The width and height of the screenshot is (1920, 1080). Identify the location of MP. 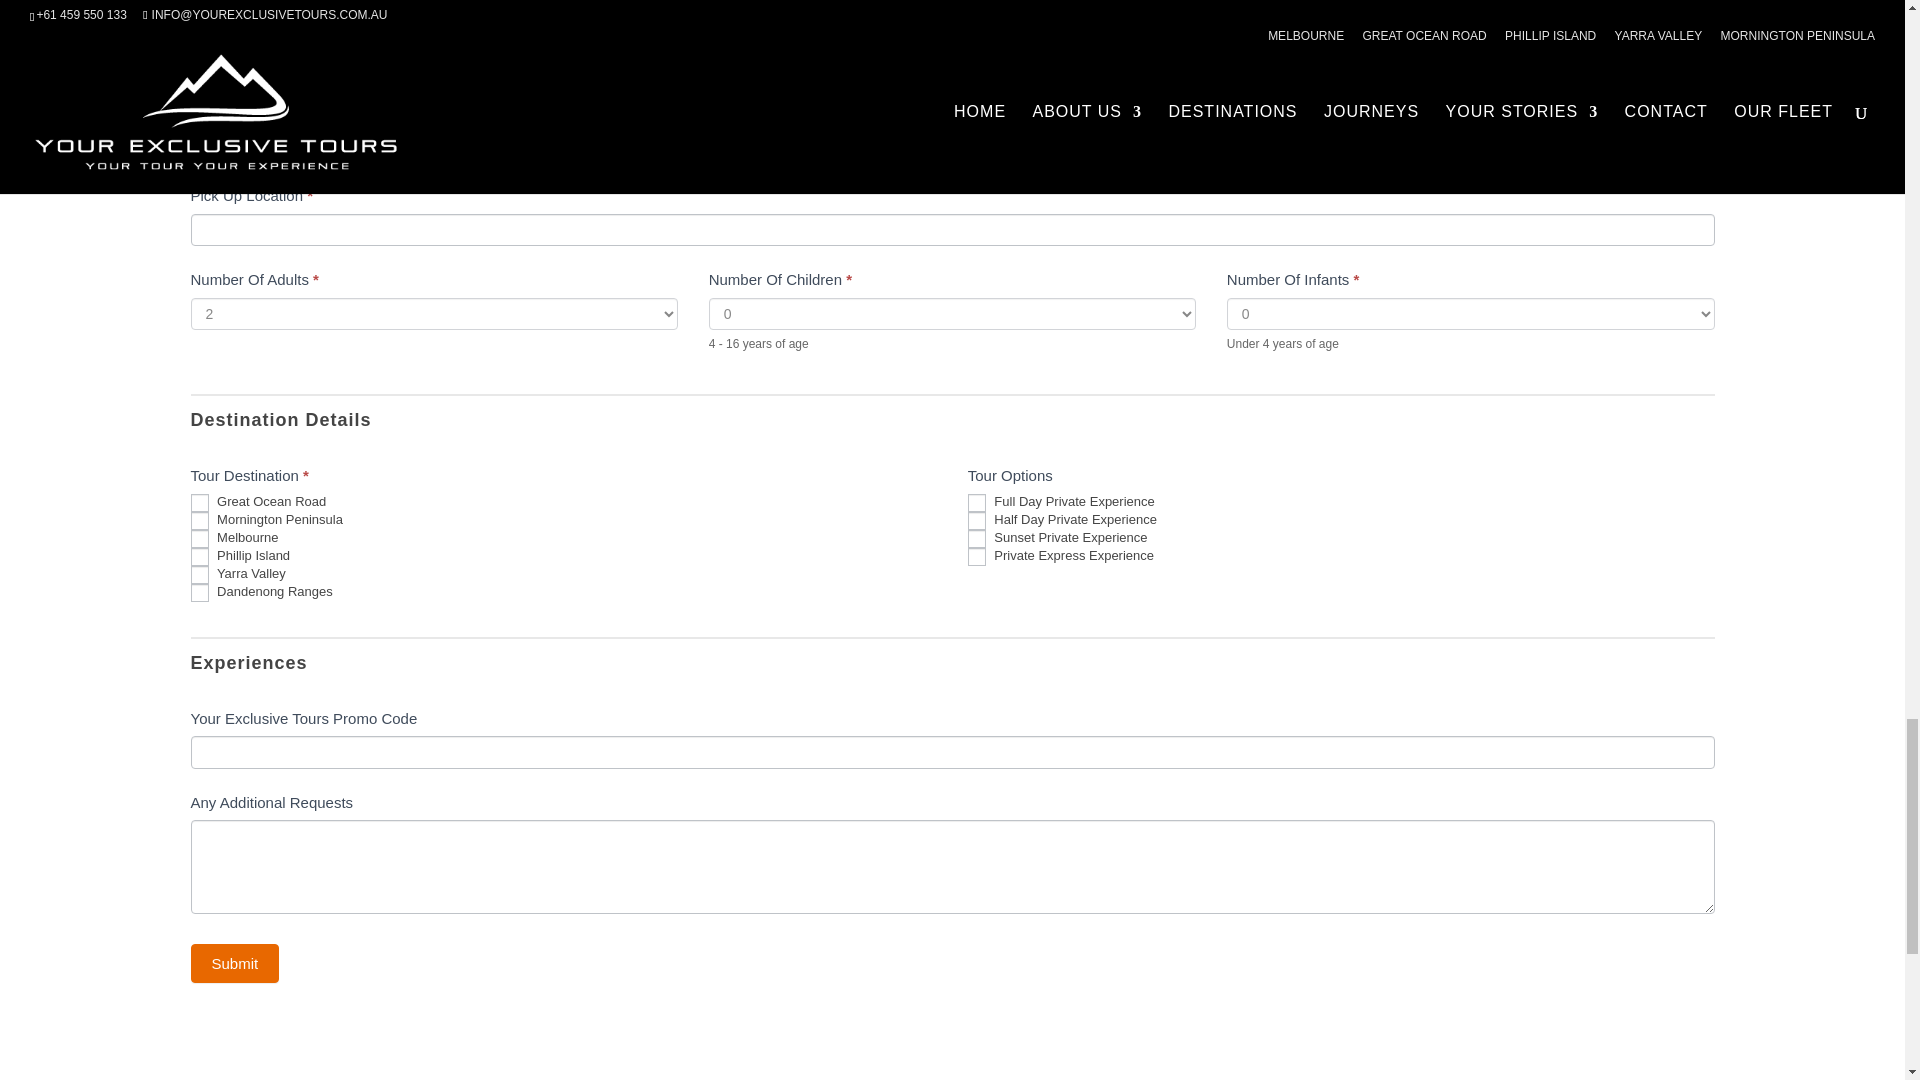
(198, 520).